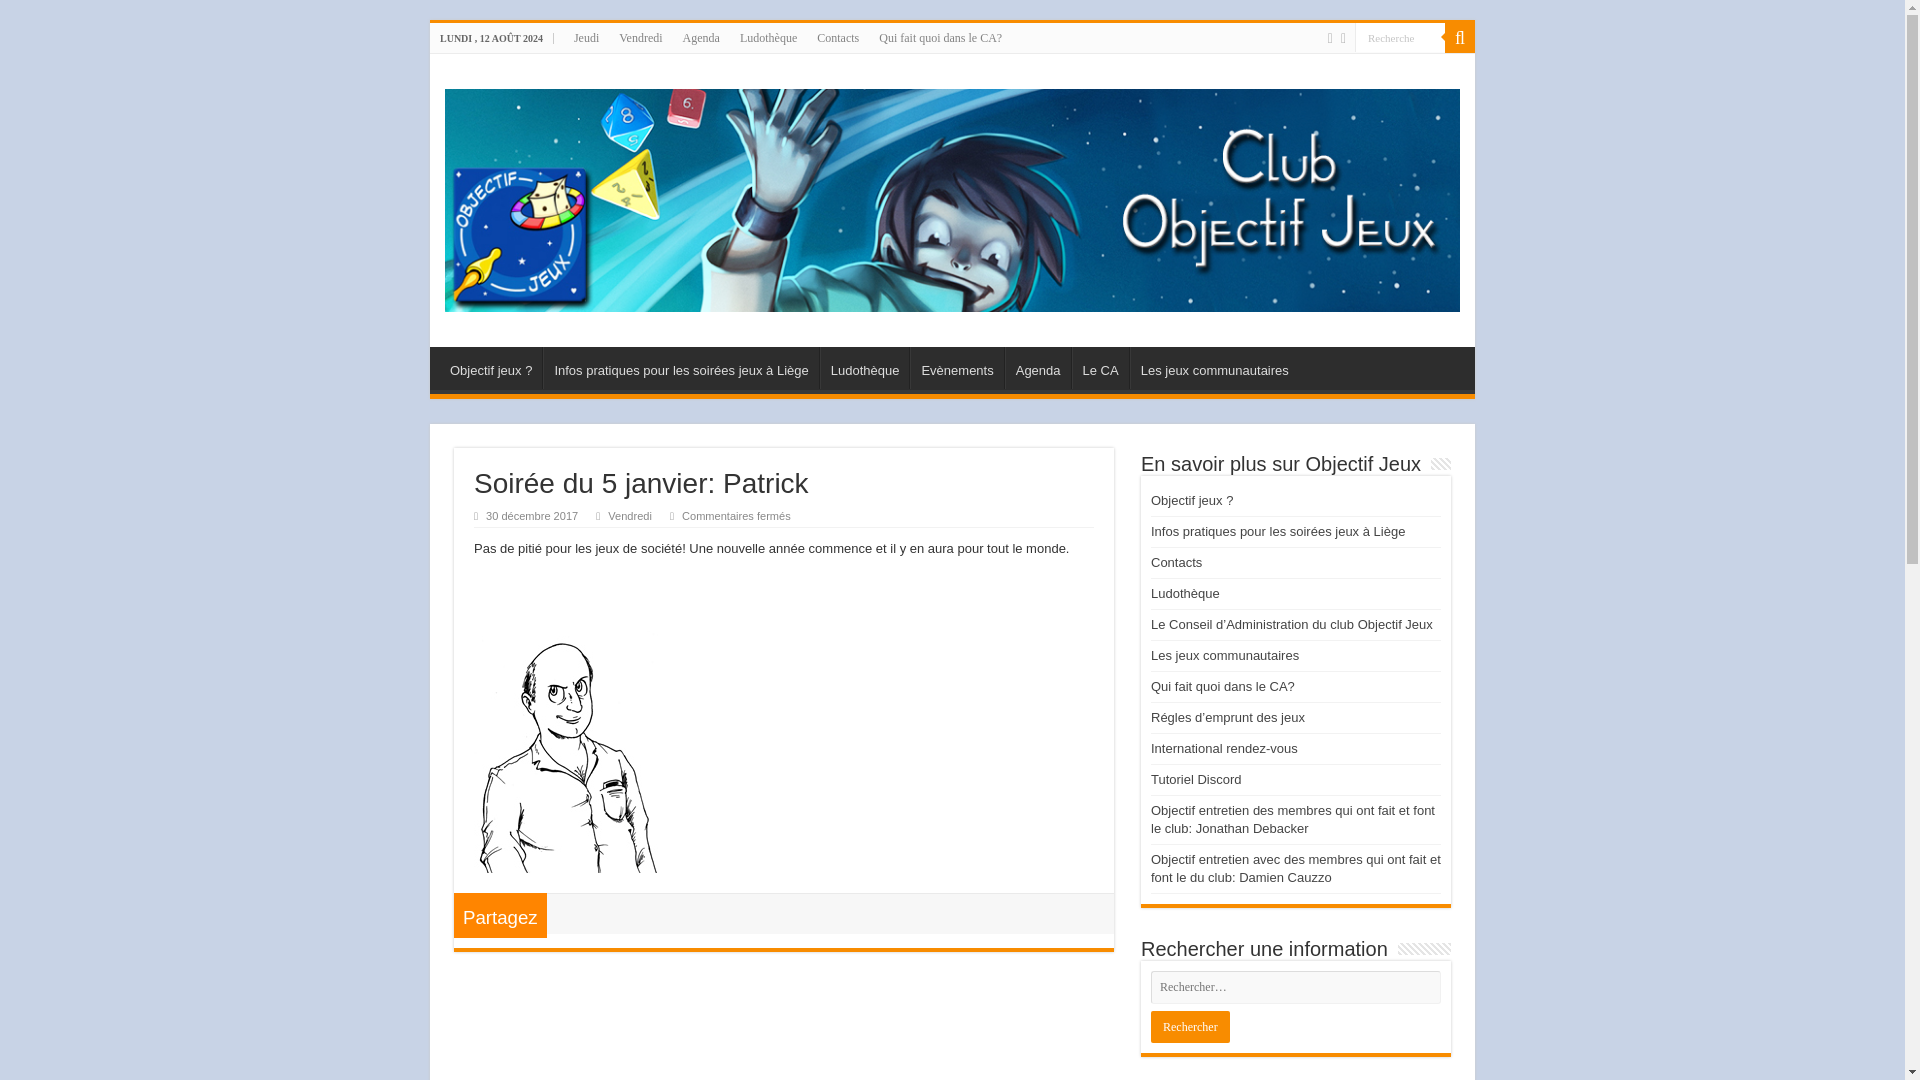  Describe the element at coordinates (1222, 686) in the screenshot. I see `Qui fait quoi dans le CA?` at that location.